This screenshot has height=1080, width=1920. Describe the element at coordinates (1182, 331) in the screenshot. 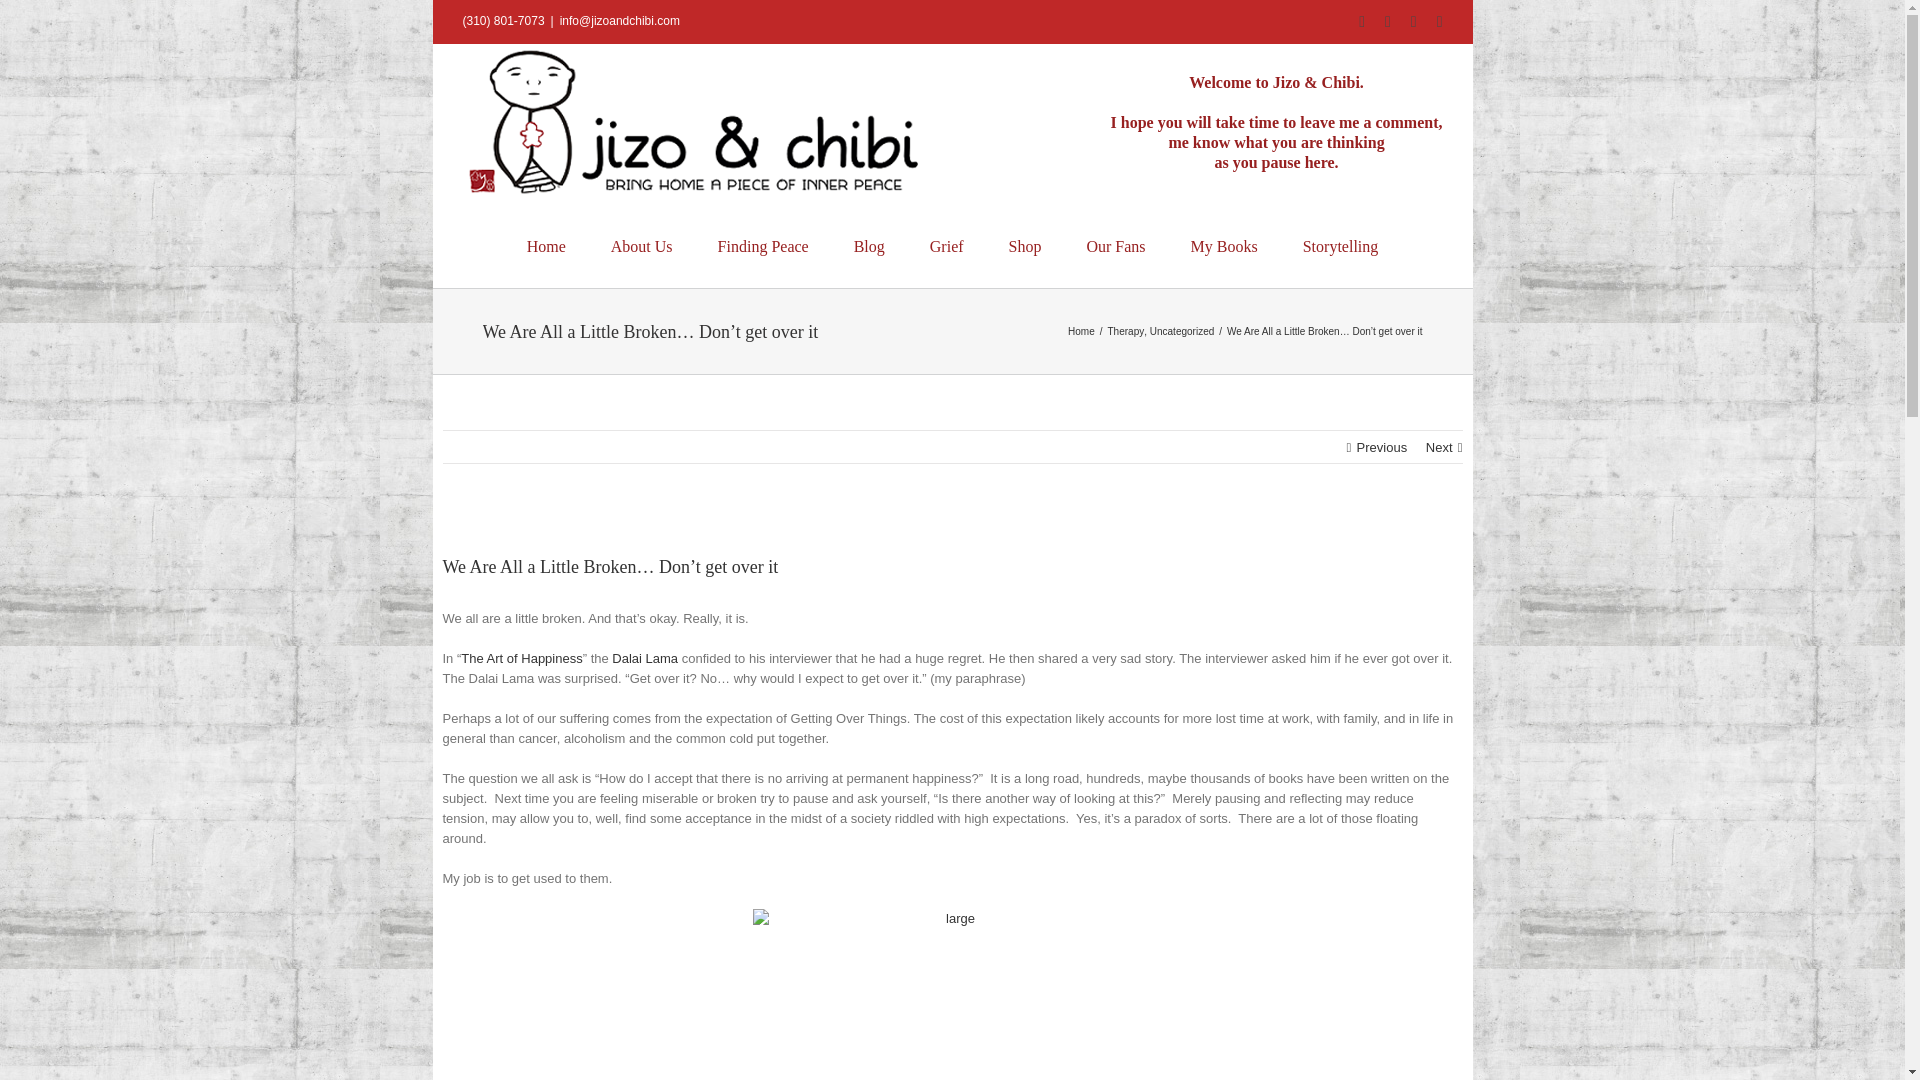

I see `Uncategorized` at that location.